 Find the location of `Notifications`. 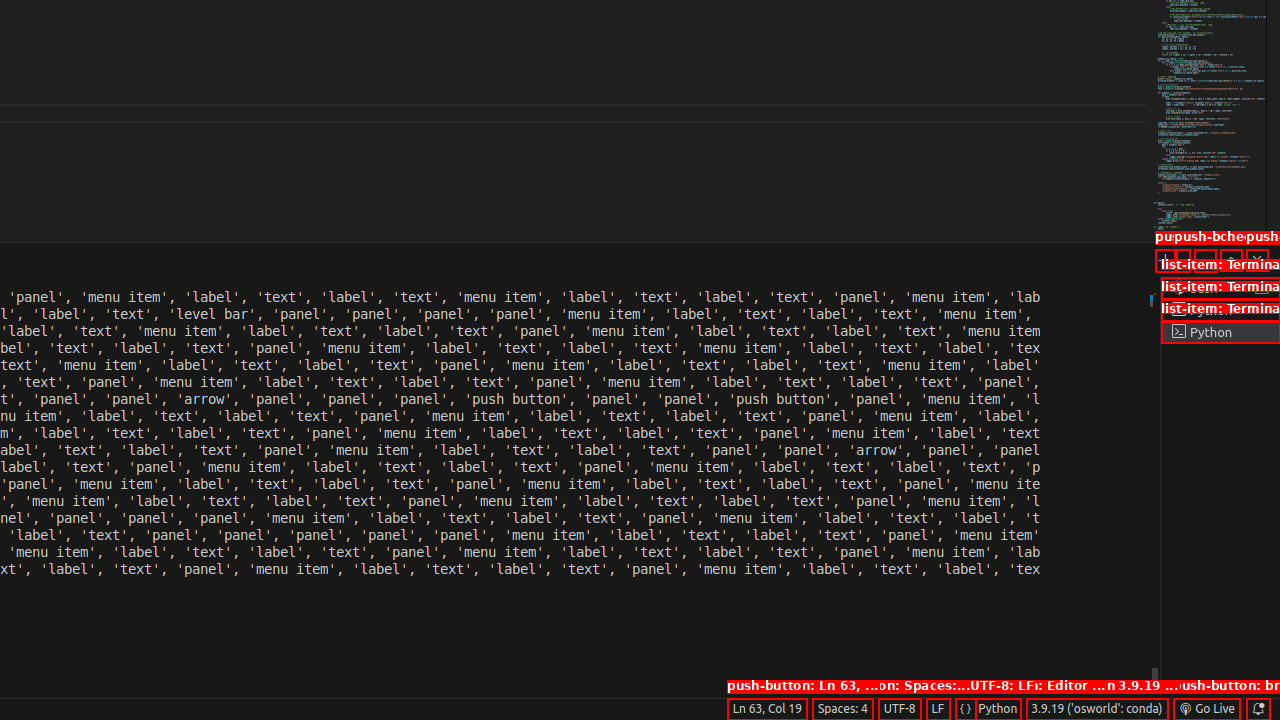

Notifications is located at coordinates (1258, 709).